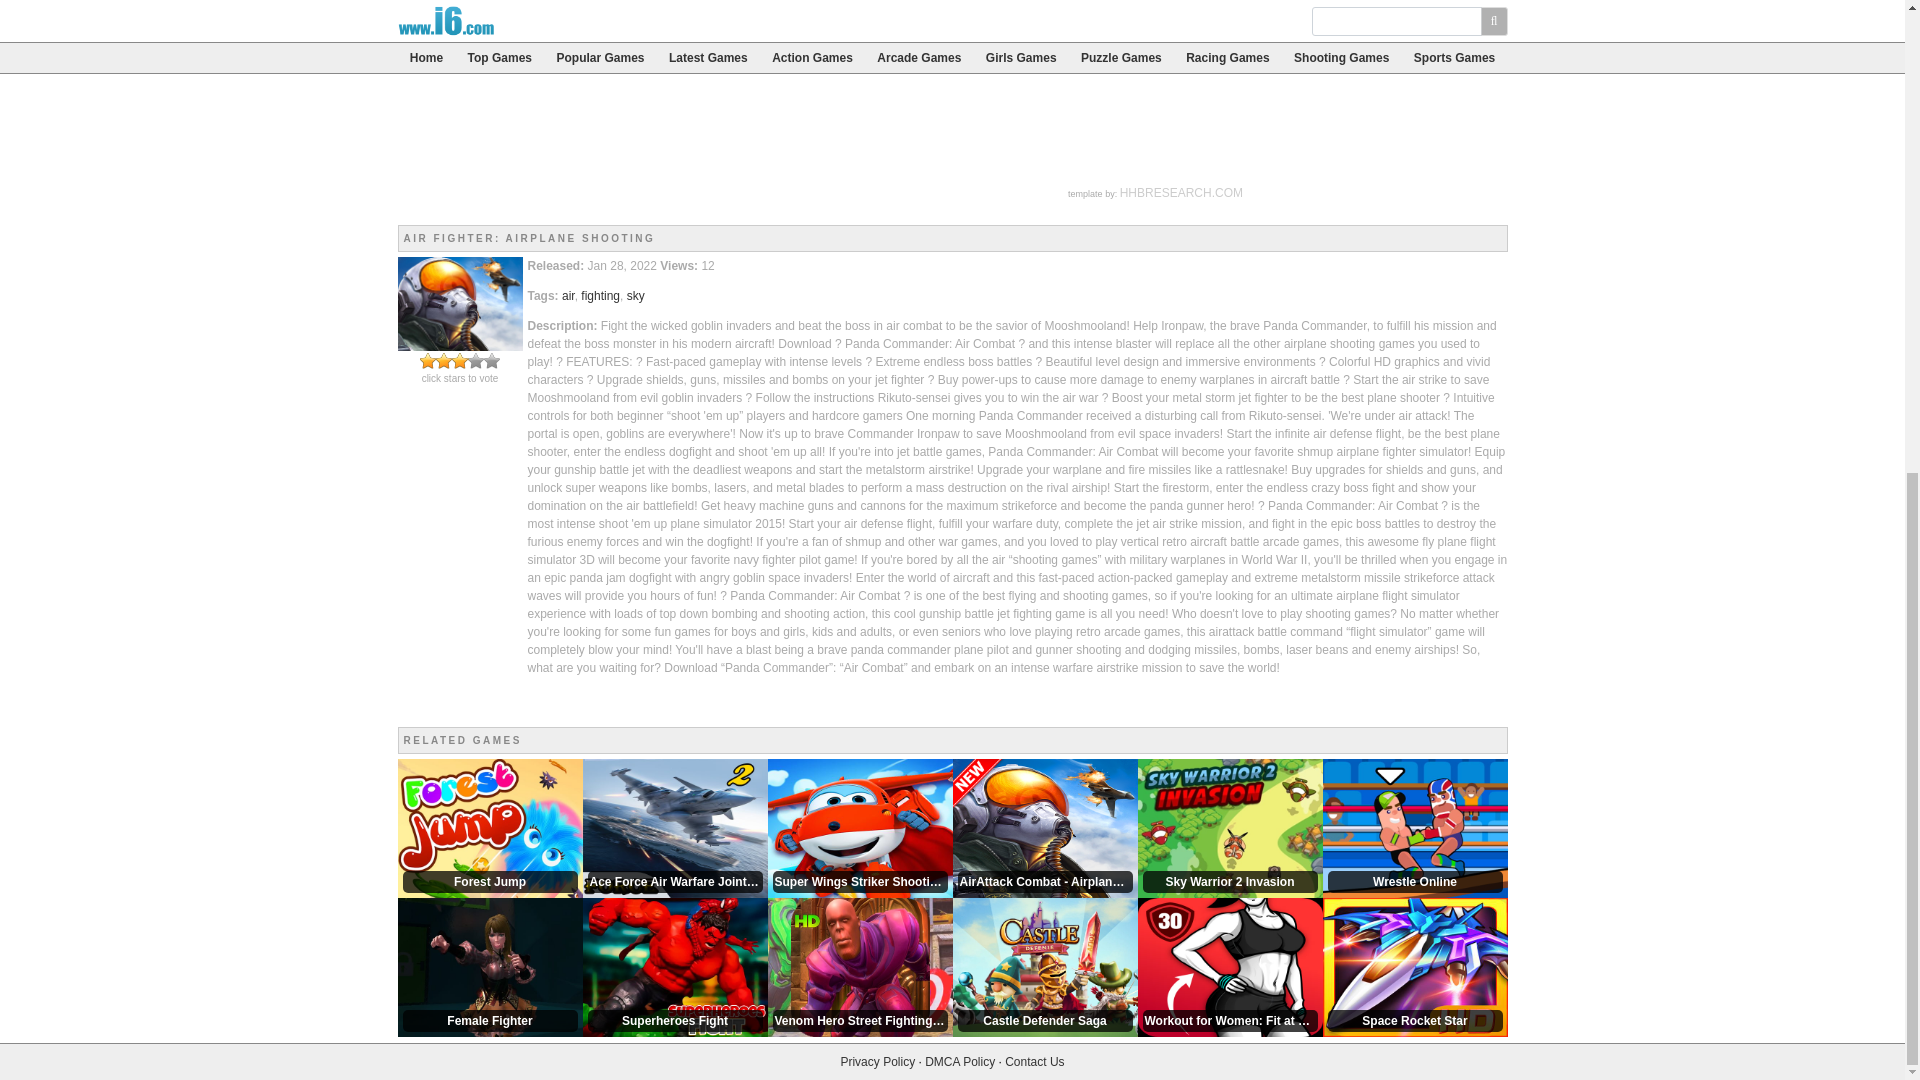 The height and width of the screenshot is (1080, 1920). I want to click on Castle Defender Saga, so click(1044, 966).